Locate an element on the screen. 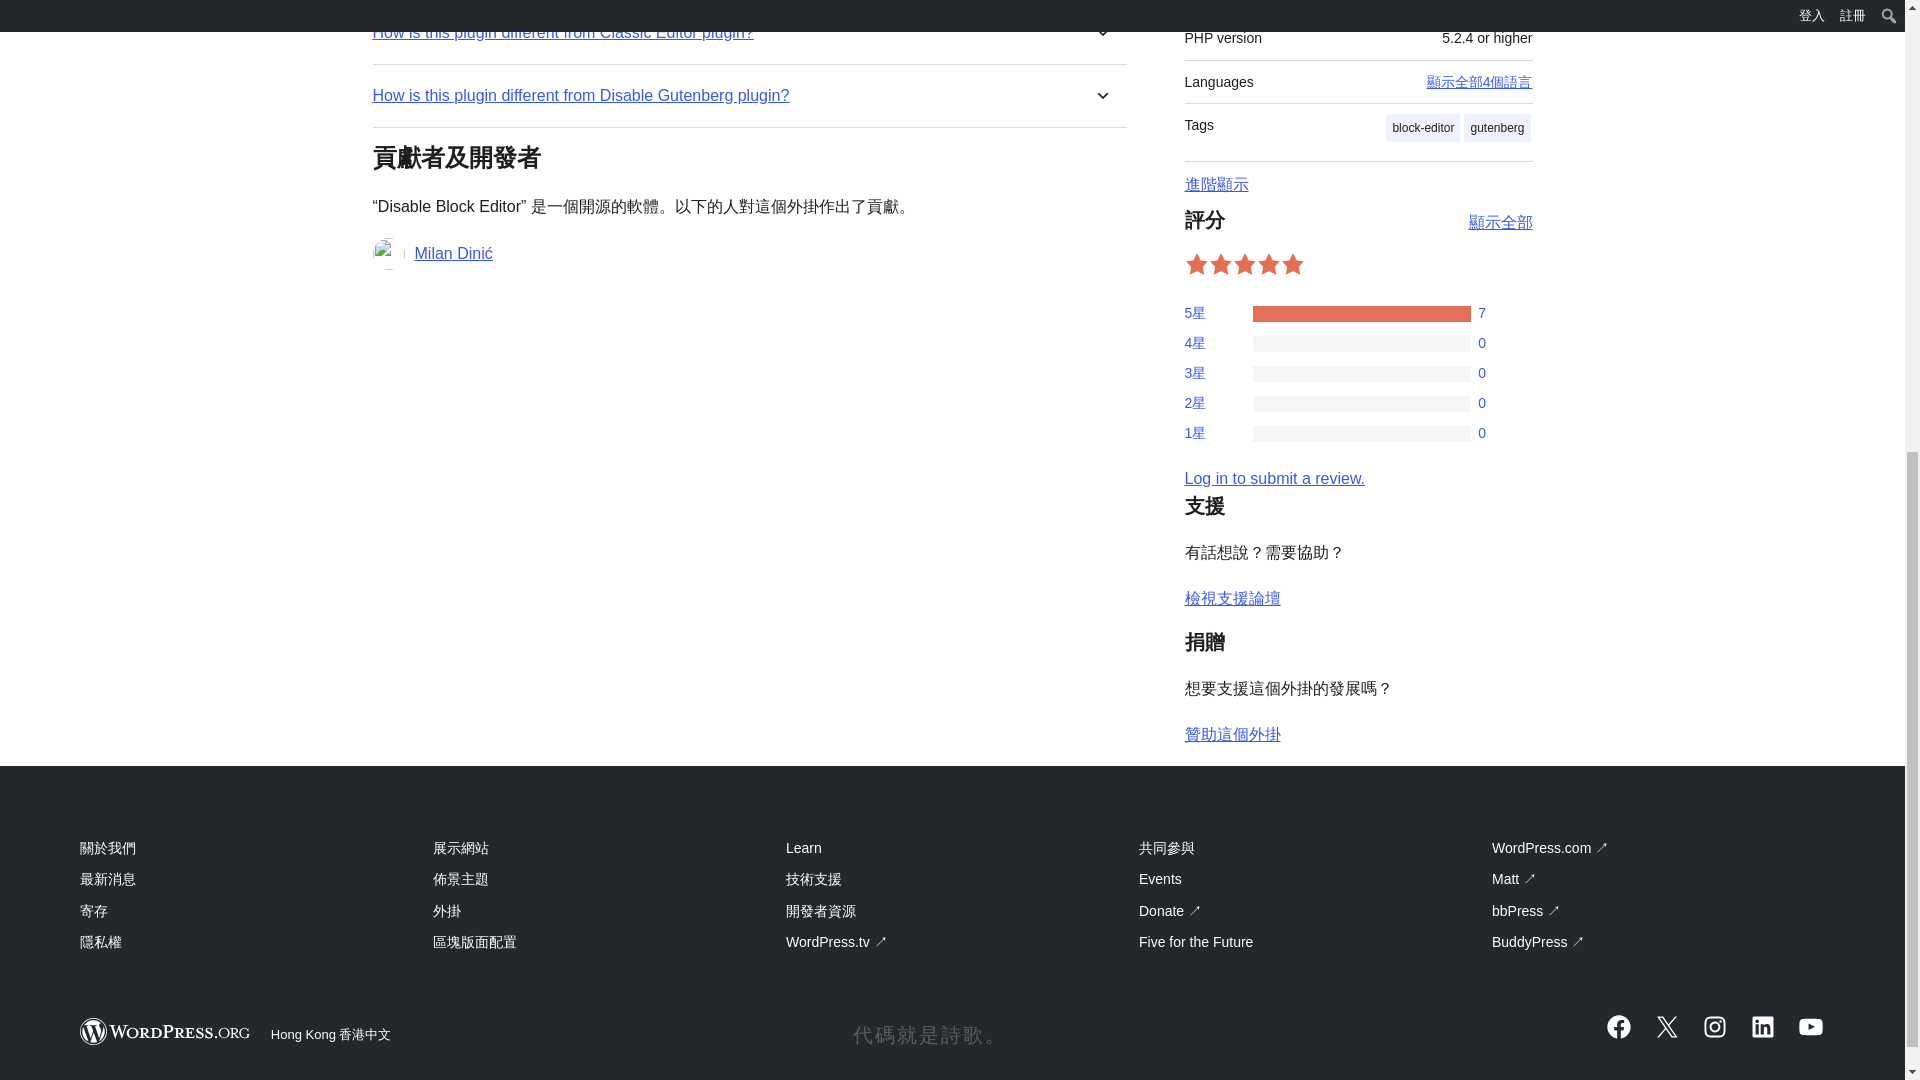 The height and width of the screenshot is (1080, 1920). WordPress.org is located at coordinates (166, 1032).